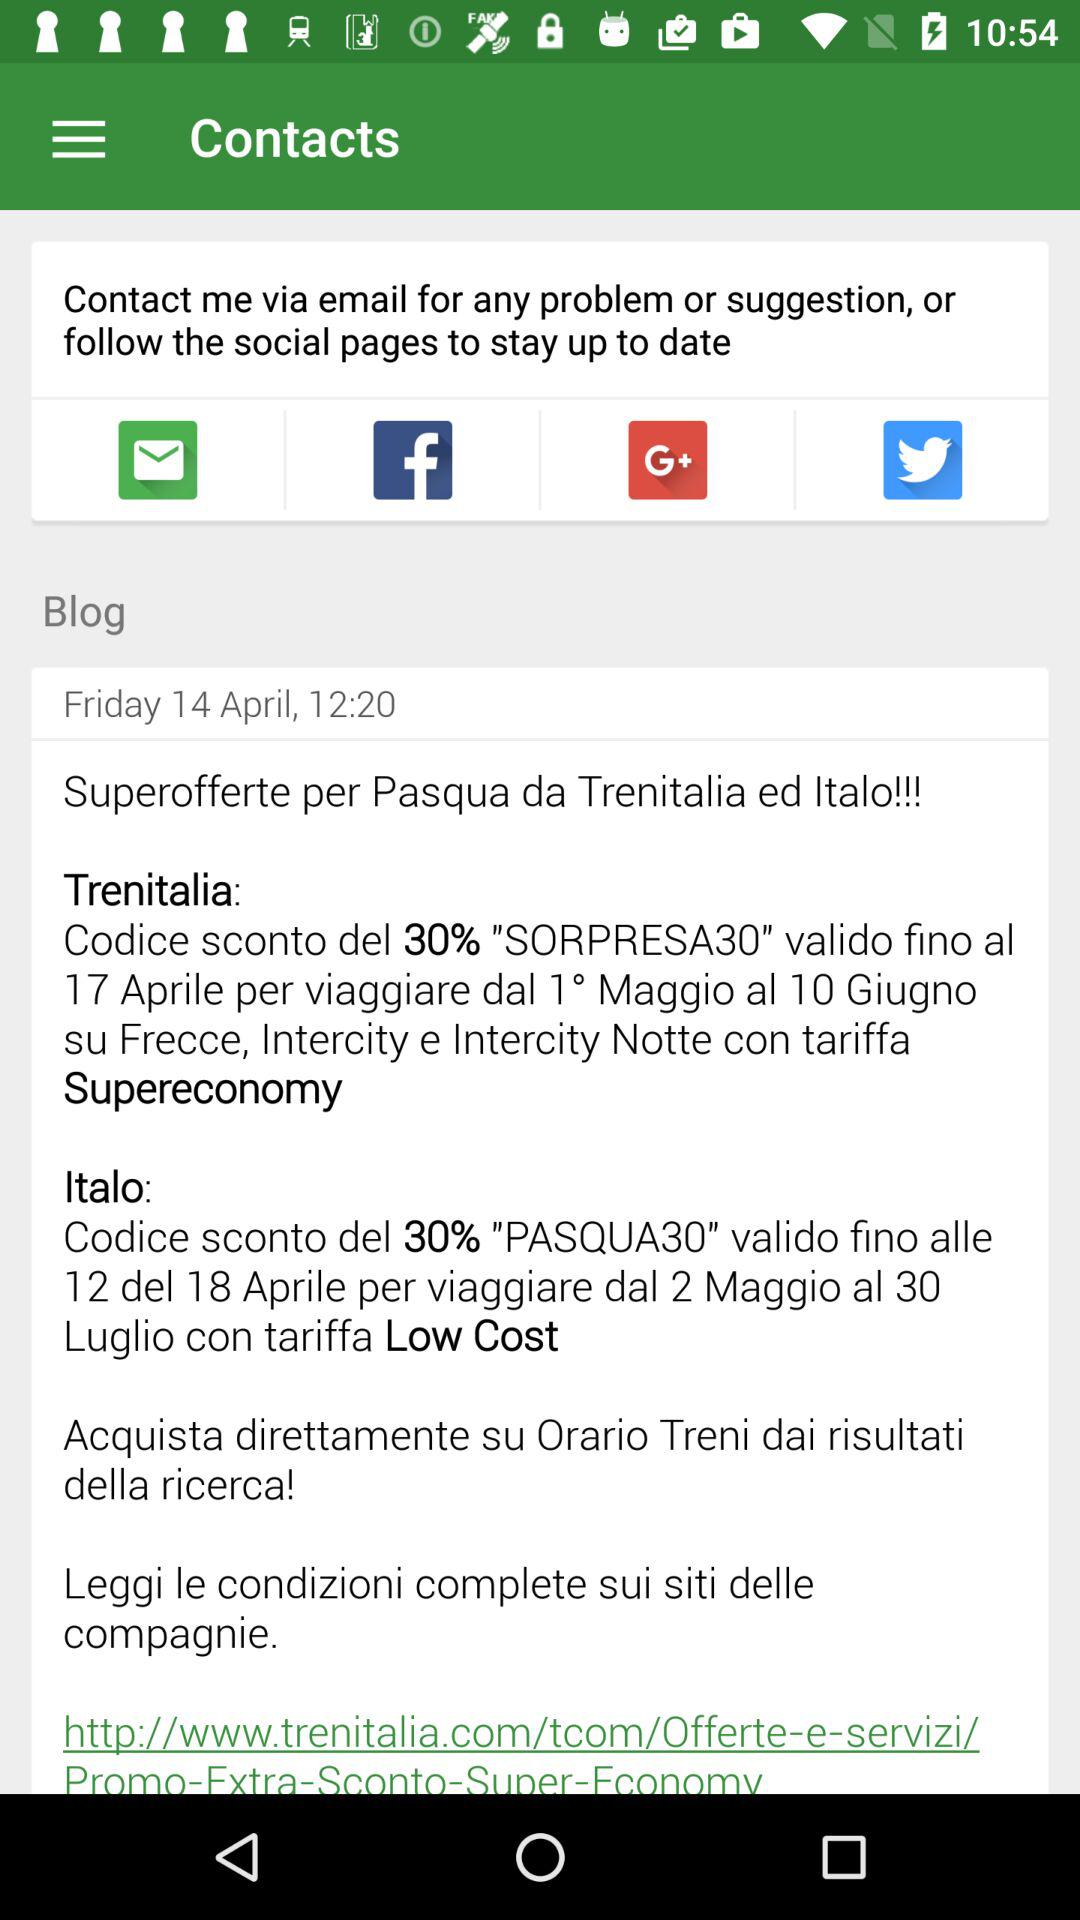 This screenshot has height=1920, width=1080. Describe the element at coordinates (922, 460) in the screenshot. I see `follow on twitter` at that location.